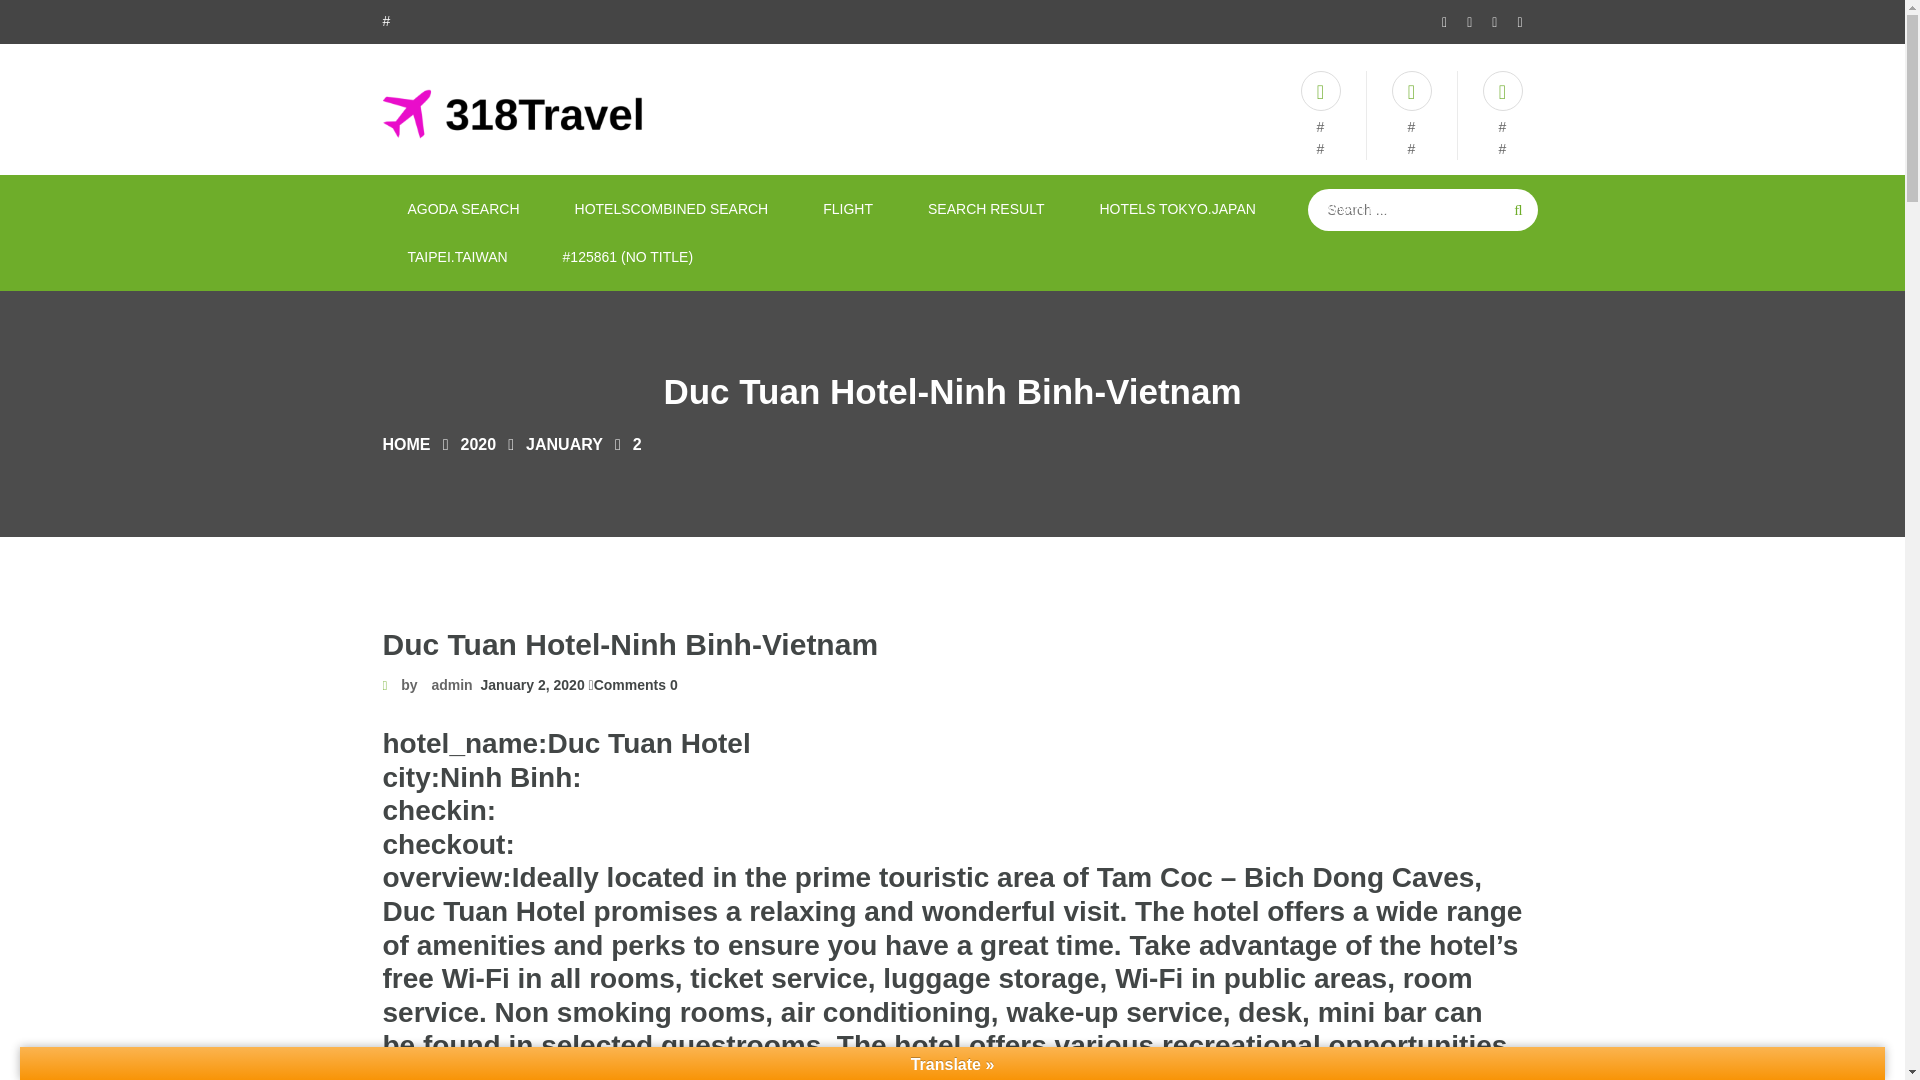  What do you see at coordinates (456, 256) in the screenshot?
I see `Taipei.Taiwan` at bounding box center [456, 256].